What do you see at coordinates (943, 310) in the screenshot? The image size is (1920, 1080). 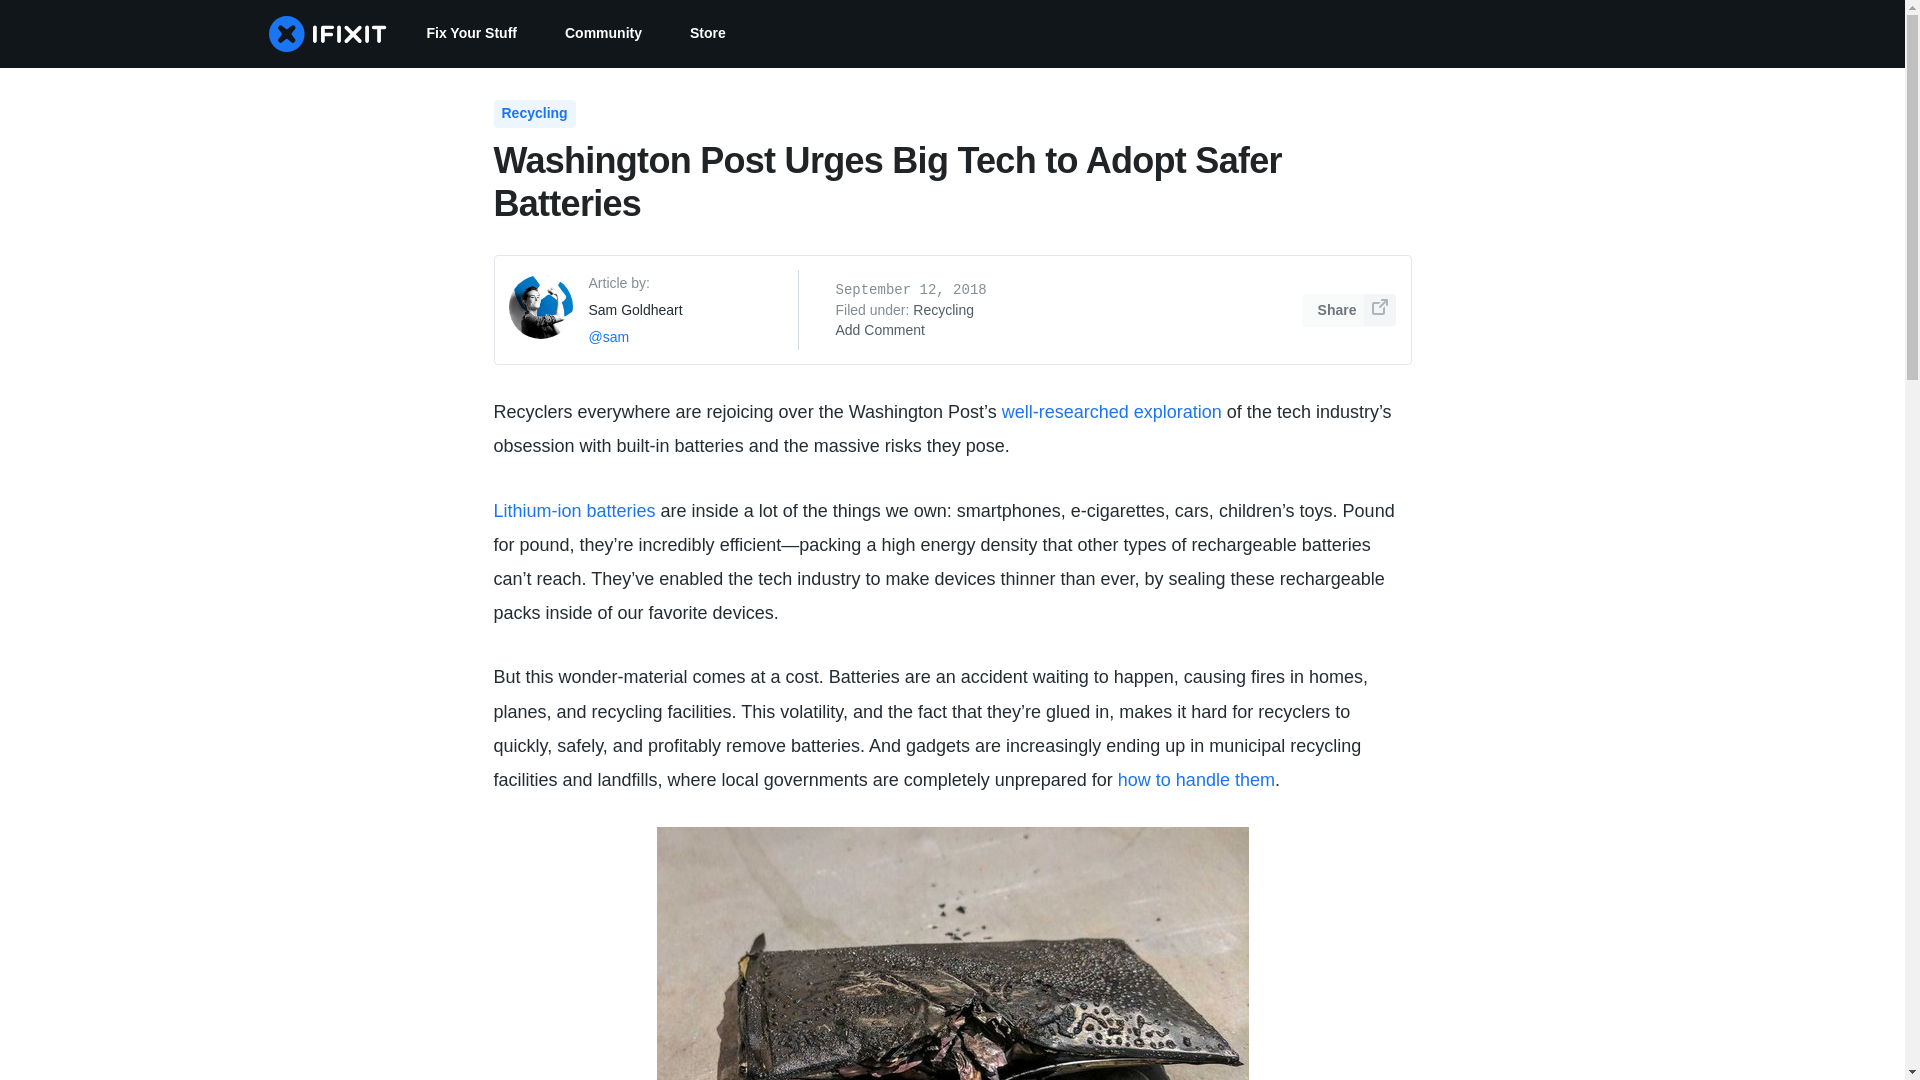 I see `Recycling` at bounding box center [943, 310].